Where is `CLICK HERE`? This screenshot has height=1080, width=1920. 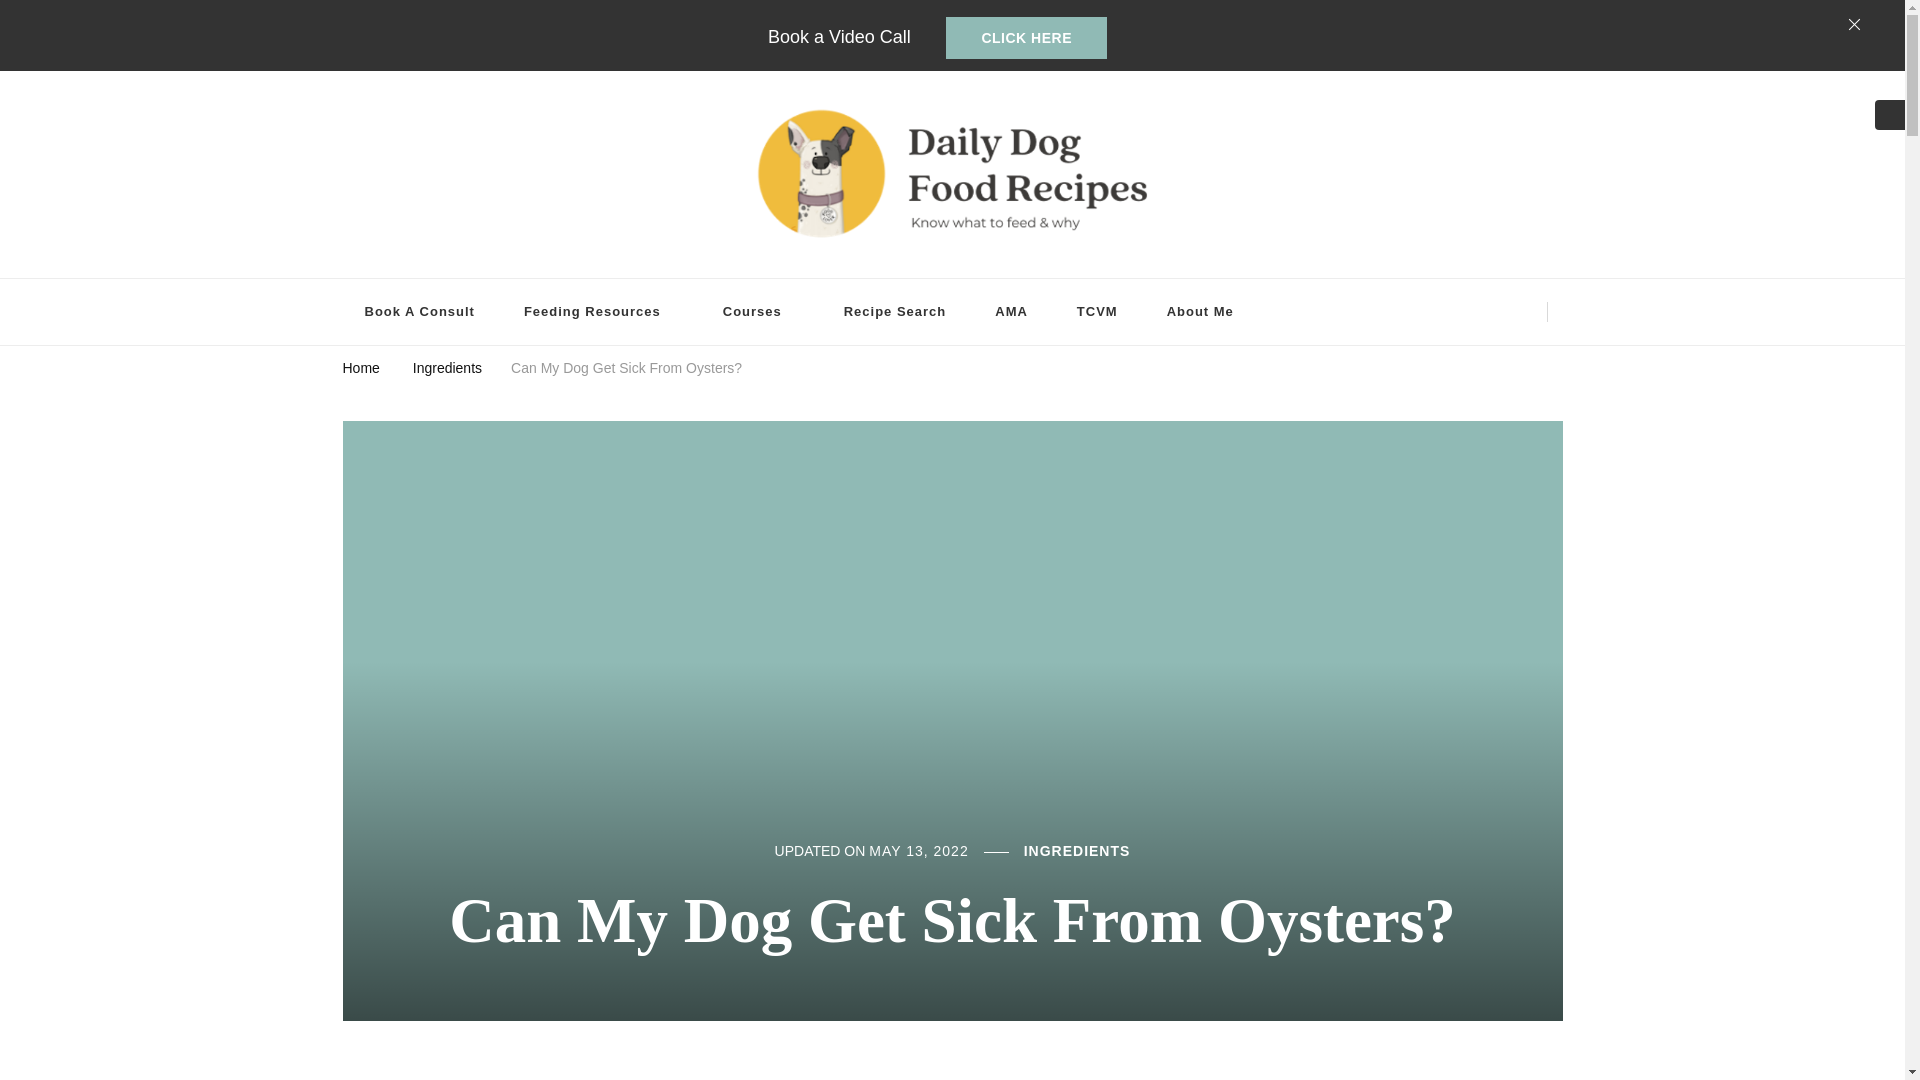 CLICK HERE is located at coordinates (1026, 38).